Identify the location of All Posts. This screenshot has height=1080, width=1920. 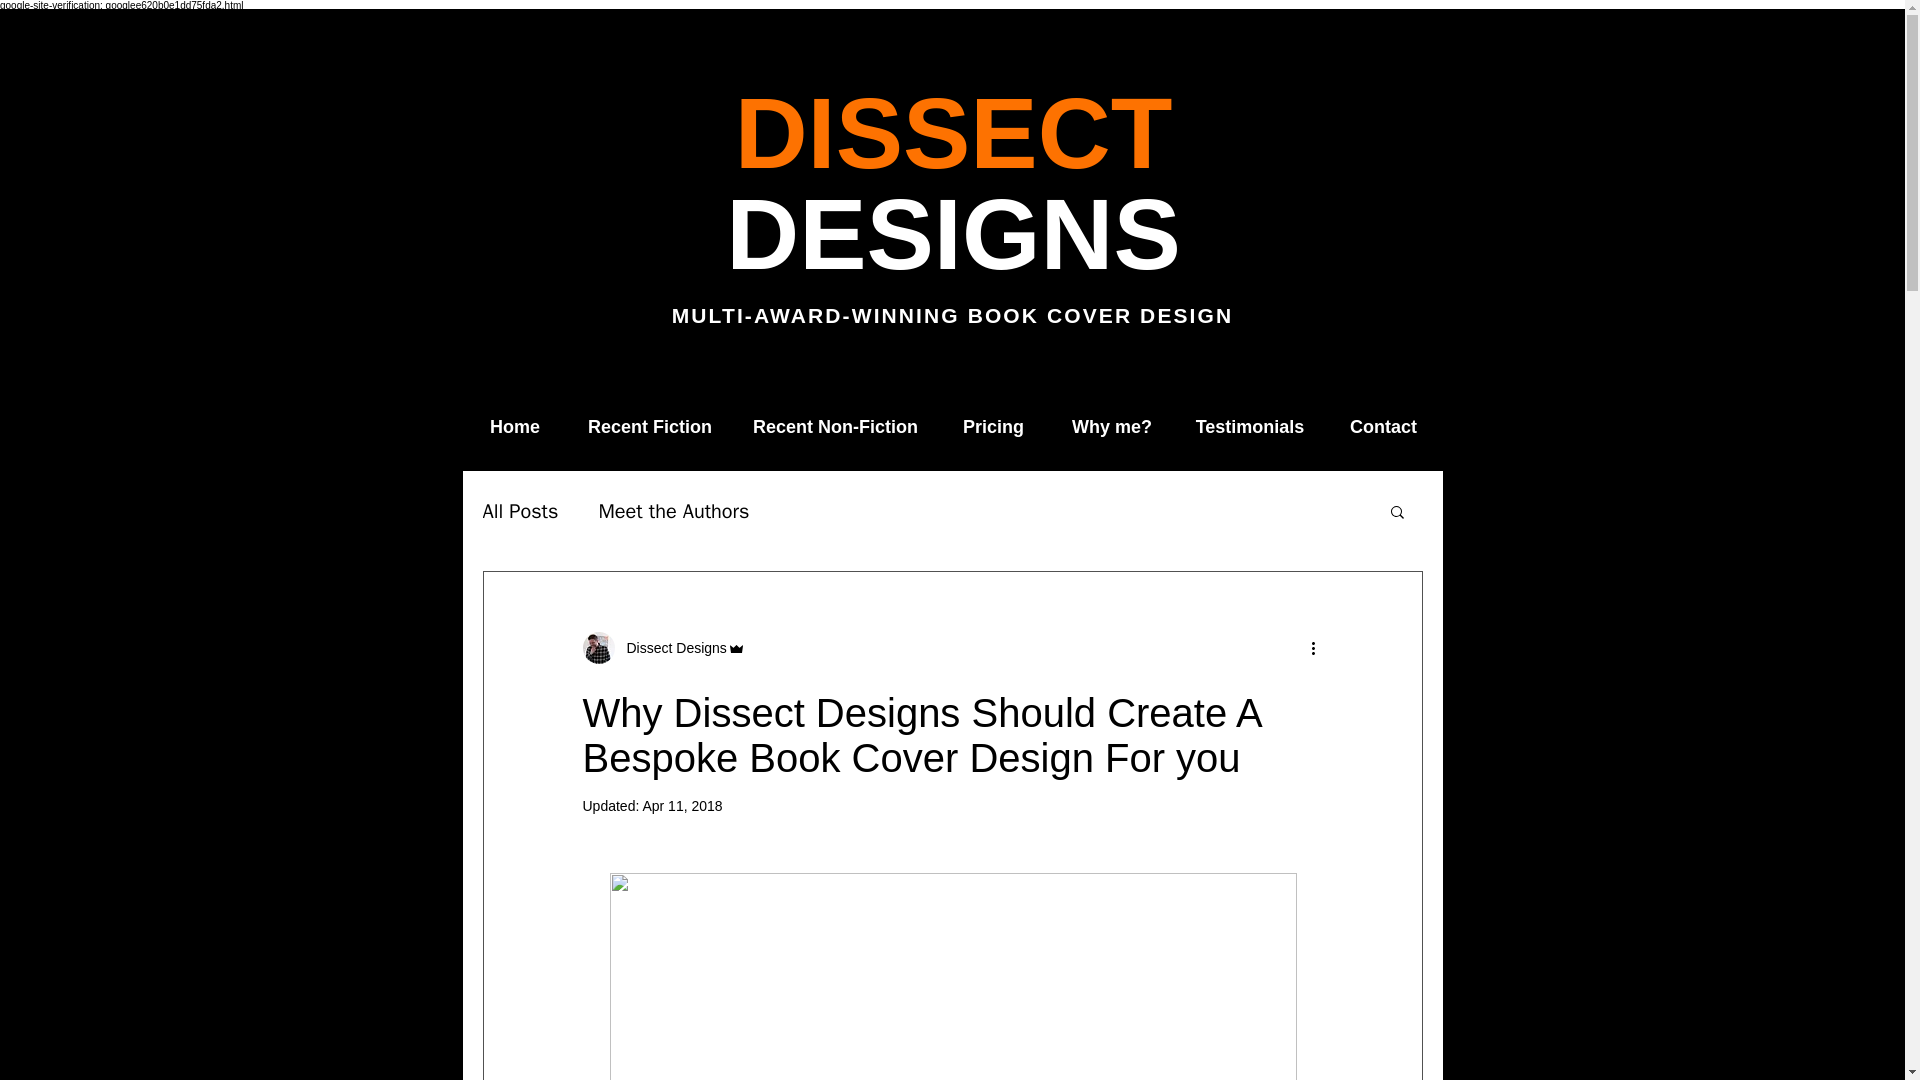
(520, 510).